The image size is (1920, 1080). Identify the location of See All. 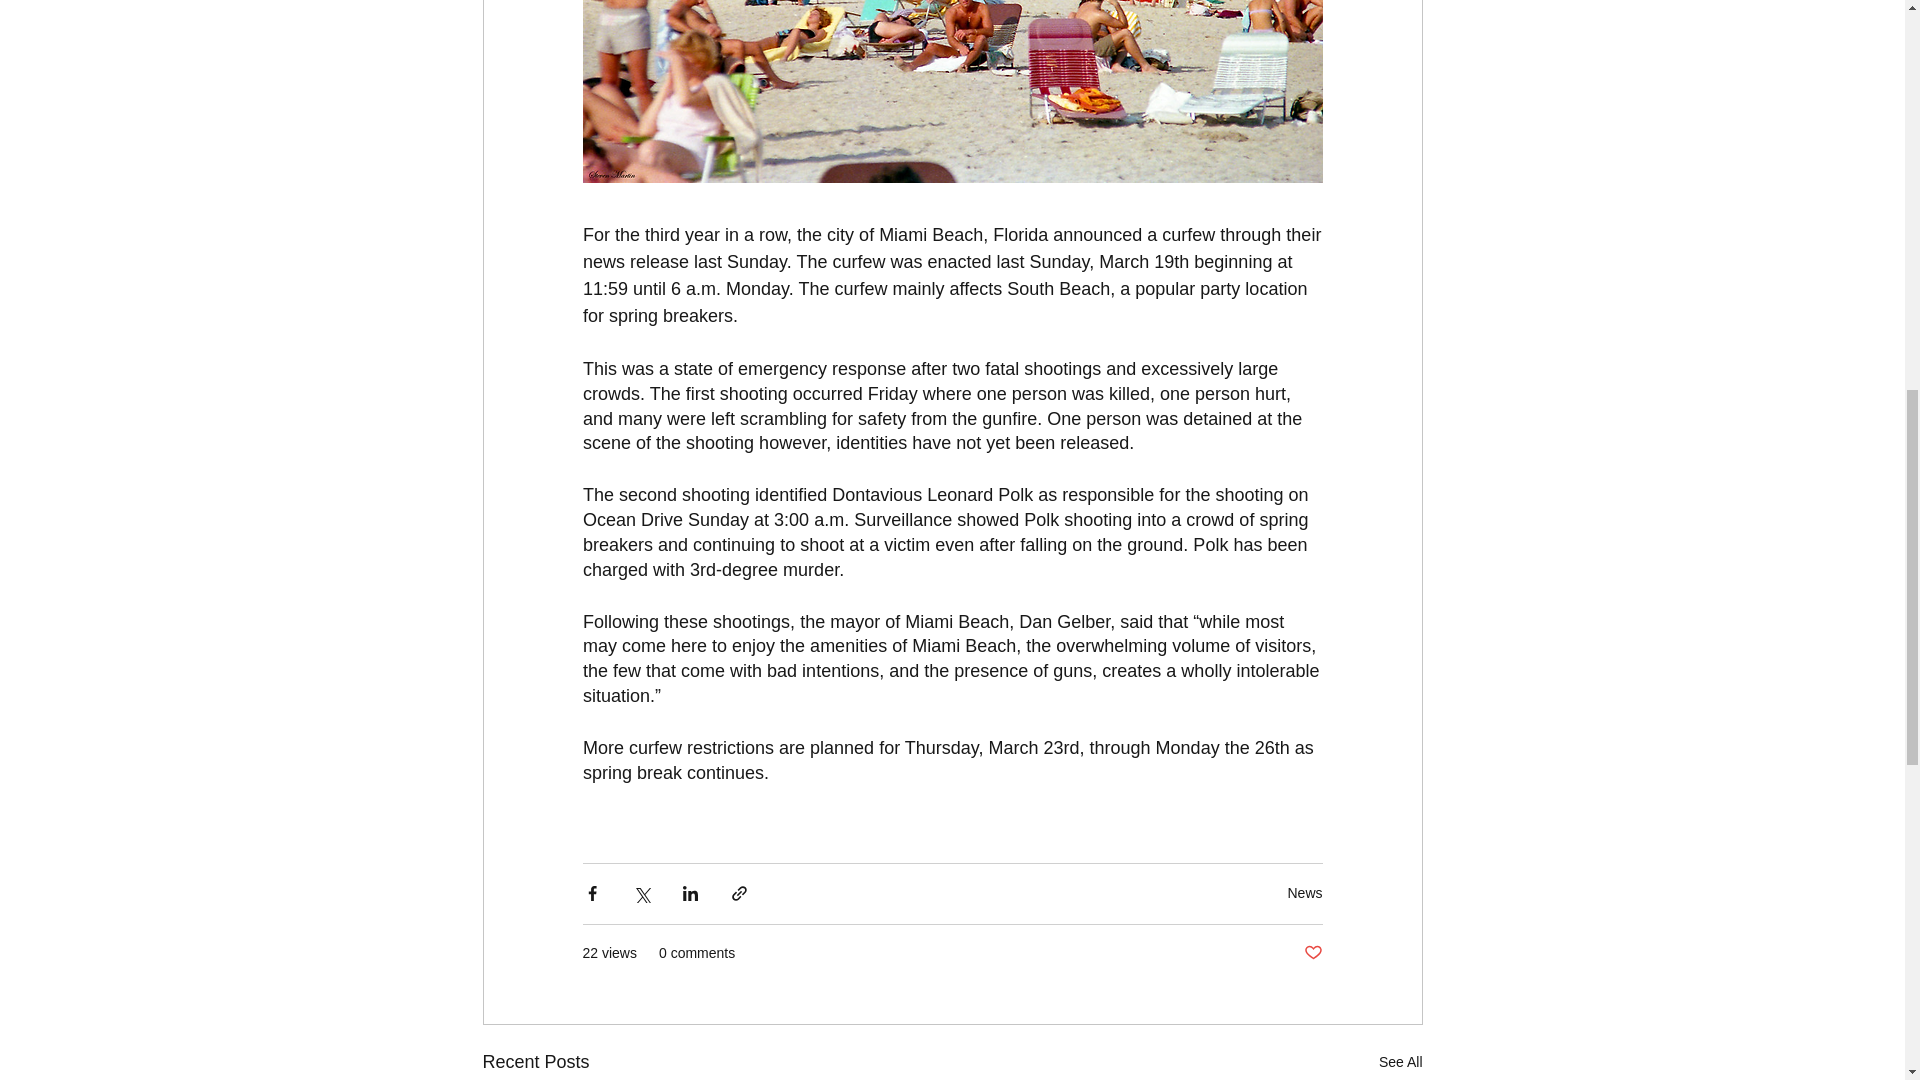
(1400, 1062).